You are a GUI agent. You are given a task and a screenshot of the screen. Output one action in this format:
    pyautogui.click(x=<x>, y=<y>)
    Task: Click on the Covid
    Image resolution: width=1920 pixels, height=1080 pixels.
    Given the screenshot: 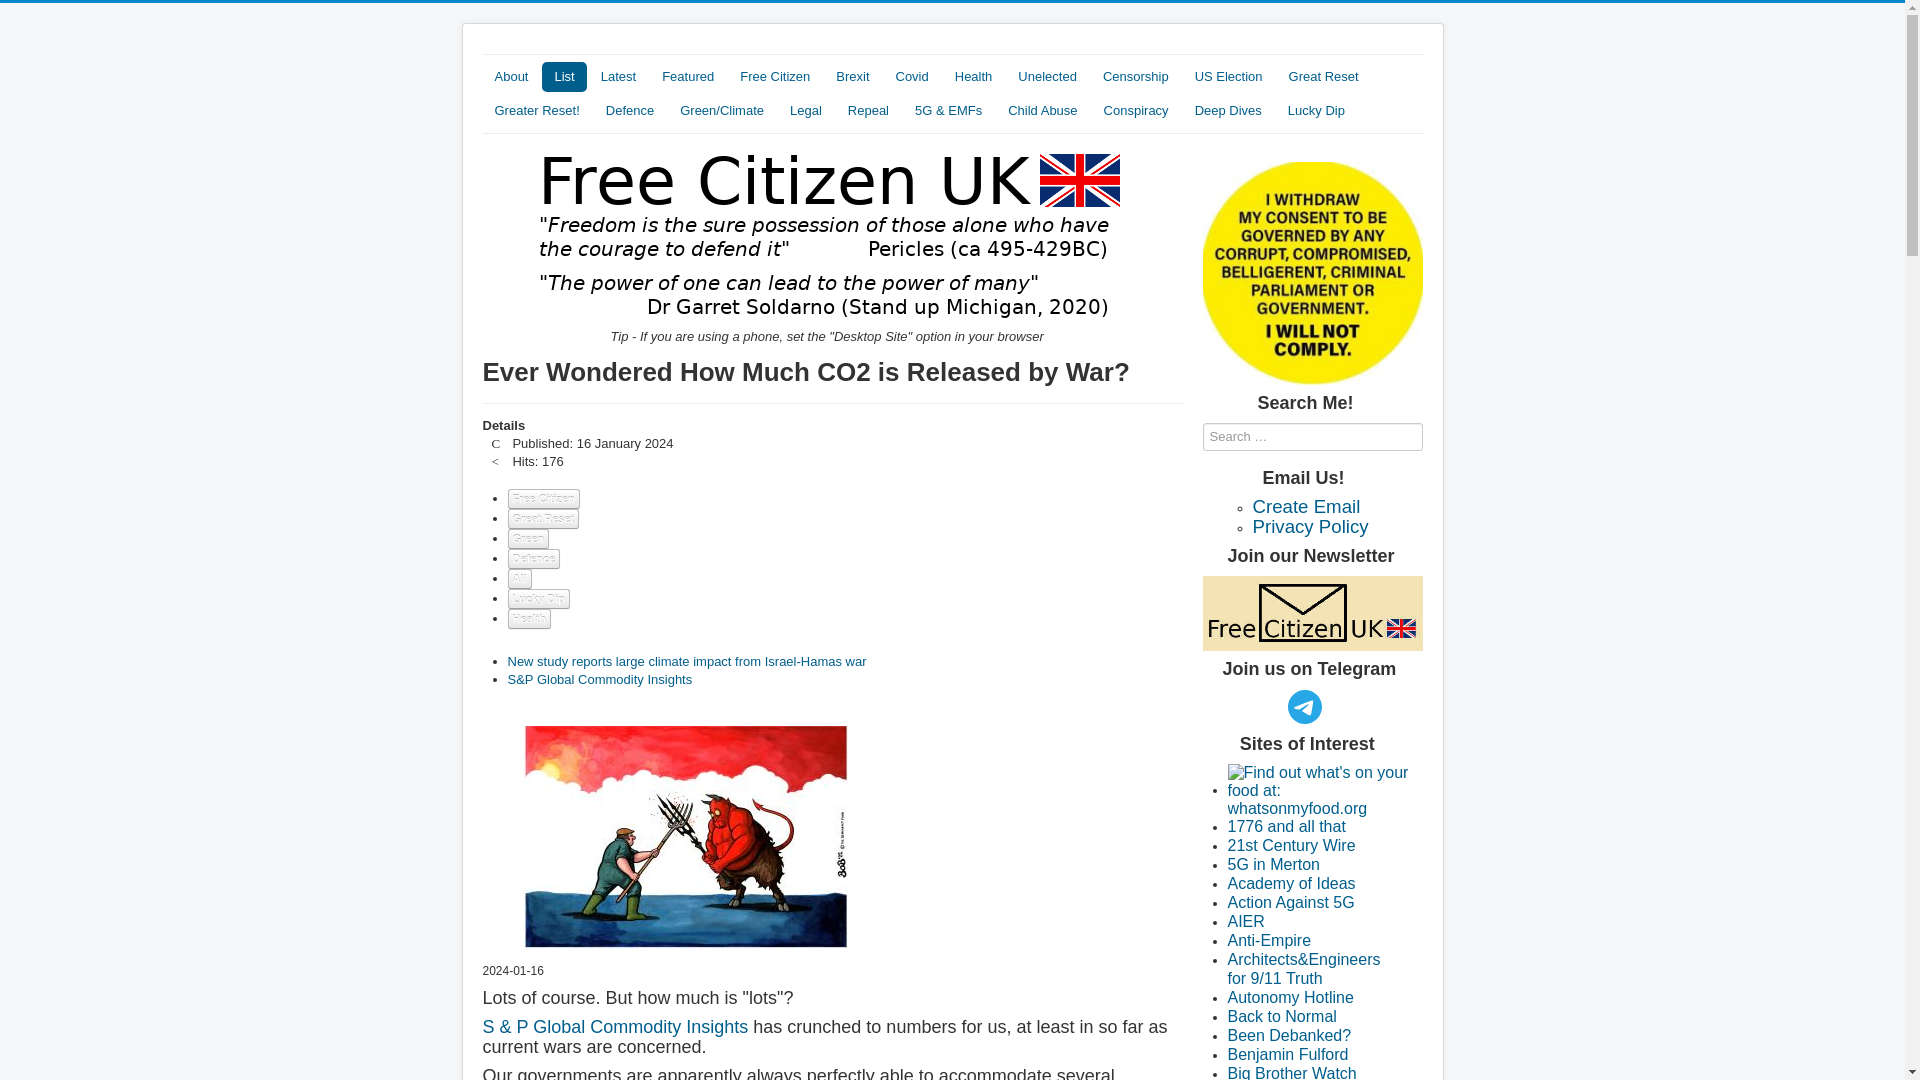 What is the action you would take?
    pyautogui.click(x=912, y=76)
    